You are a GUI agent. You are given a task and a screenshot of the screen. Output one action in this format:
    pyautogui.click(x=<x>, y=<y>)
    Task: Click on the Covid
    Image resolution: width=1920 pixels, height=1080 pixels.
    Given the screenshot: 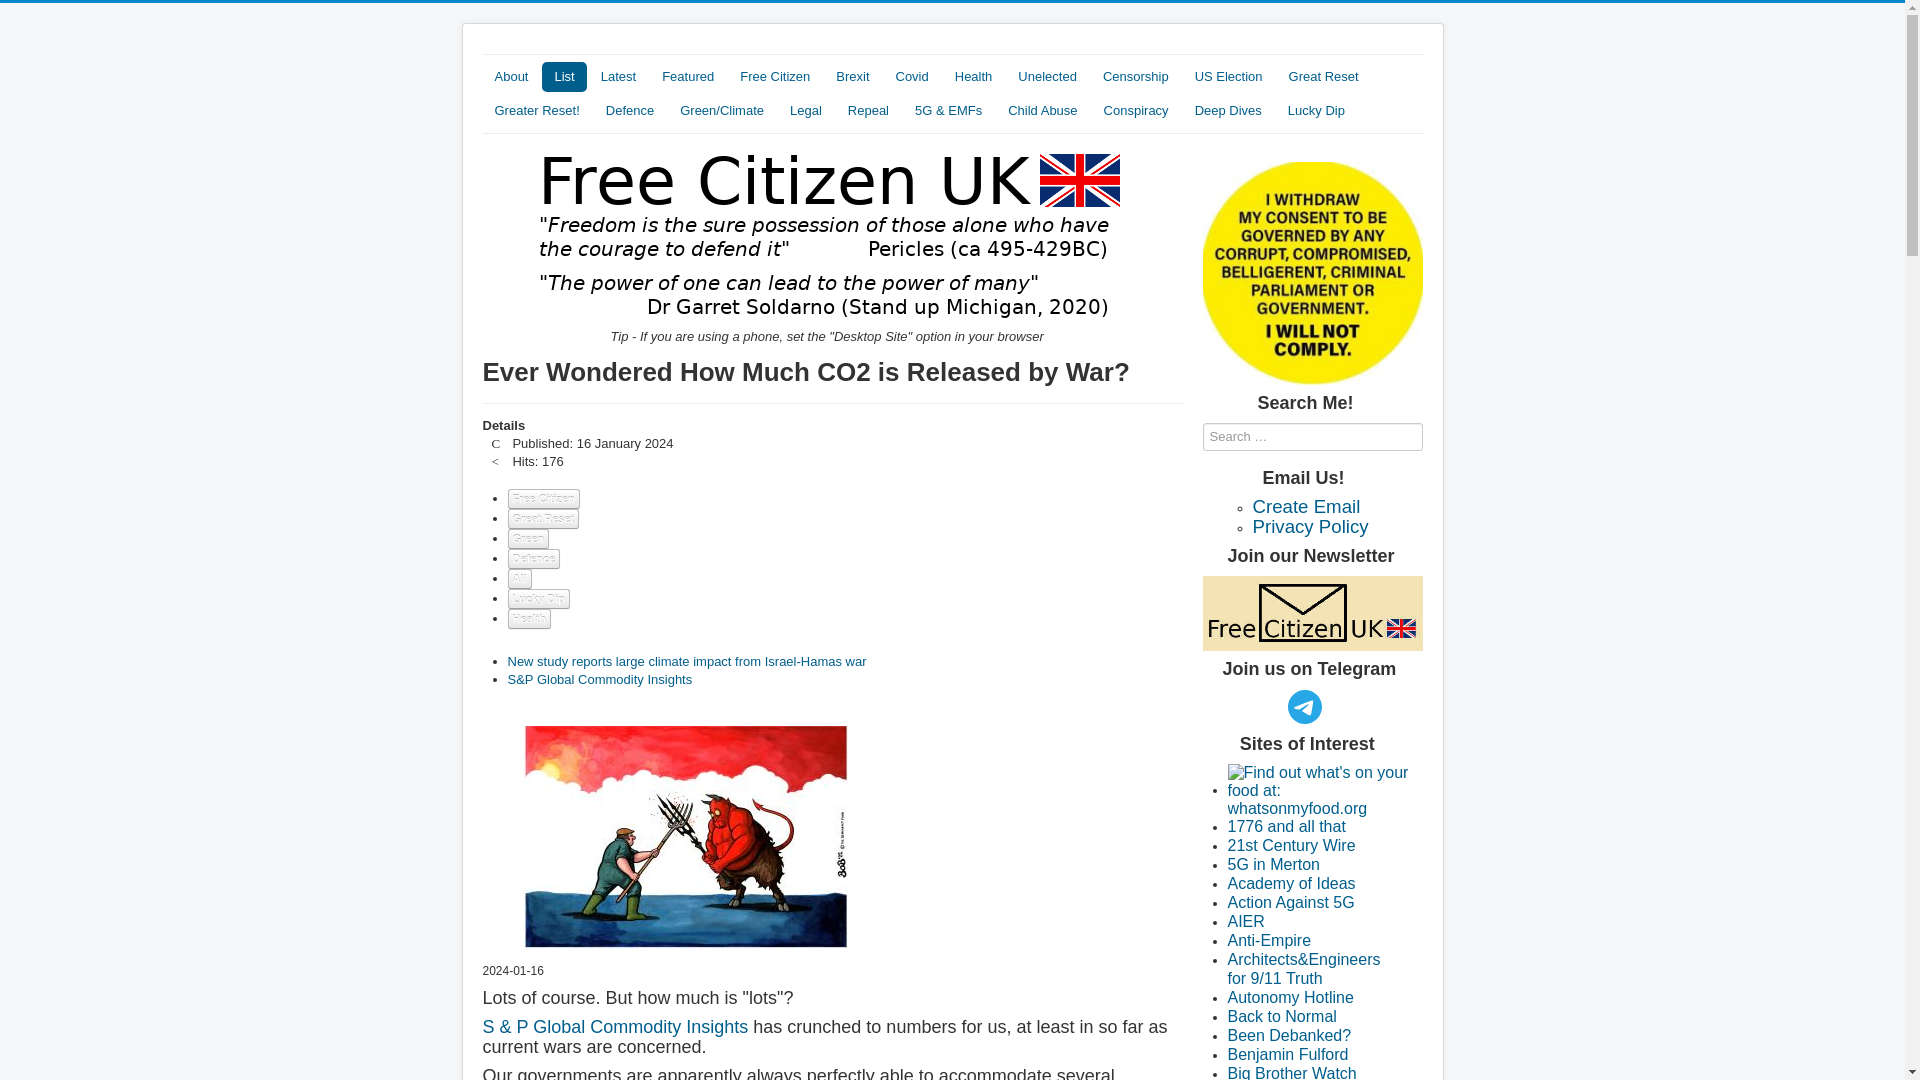 What is the action you would take?
    pyautogui.click(x=912, y=76)
    